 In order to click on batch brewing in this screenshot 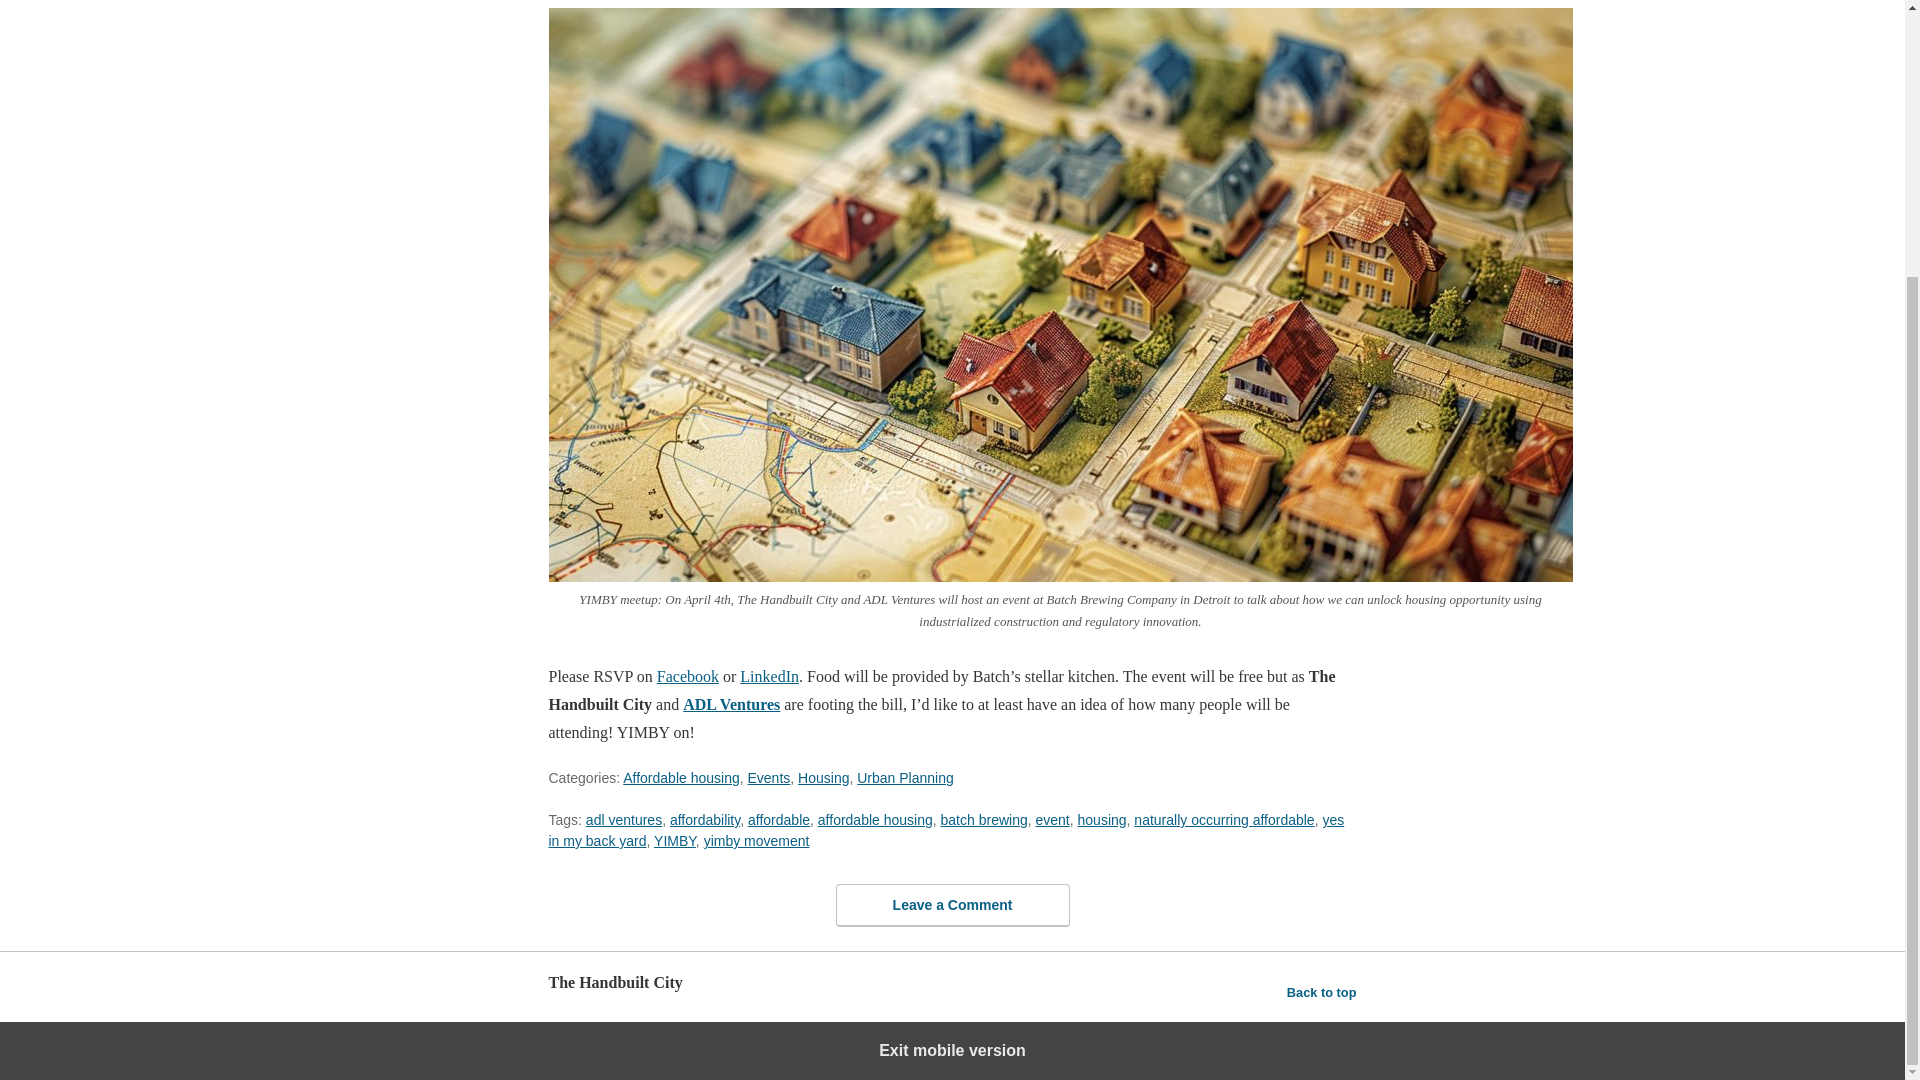, I will do `click(984, 820)`.